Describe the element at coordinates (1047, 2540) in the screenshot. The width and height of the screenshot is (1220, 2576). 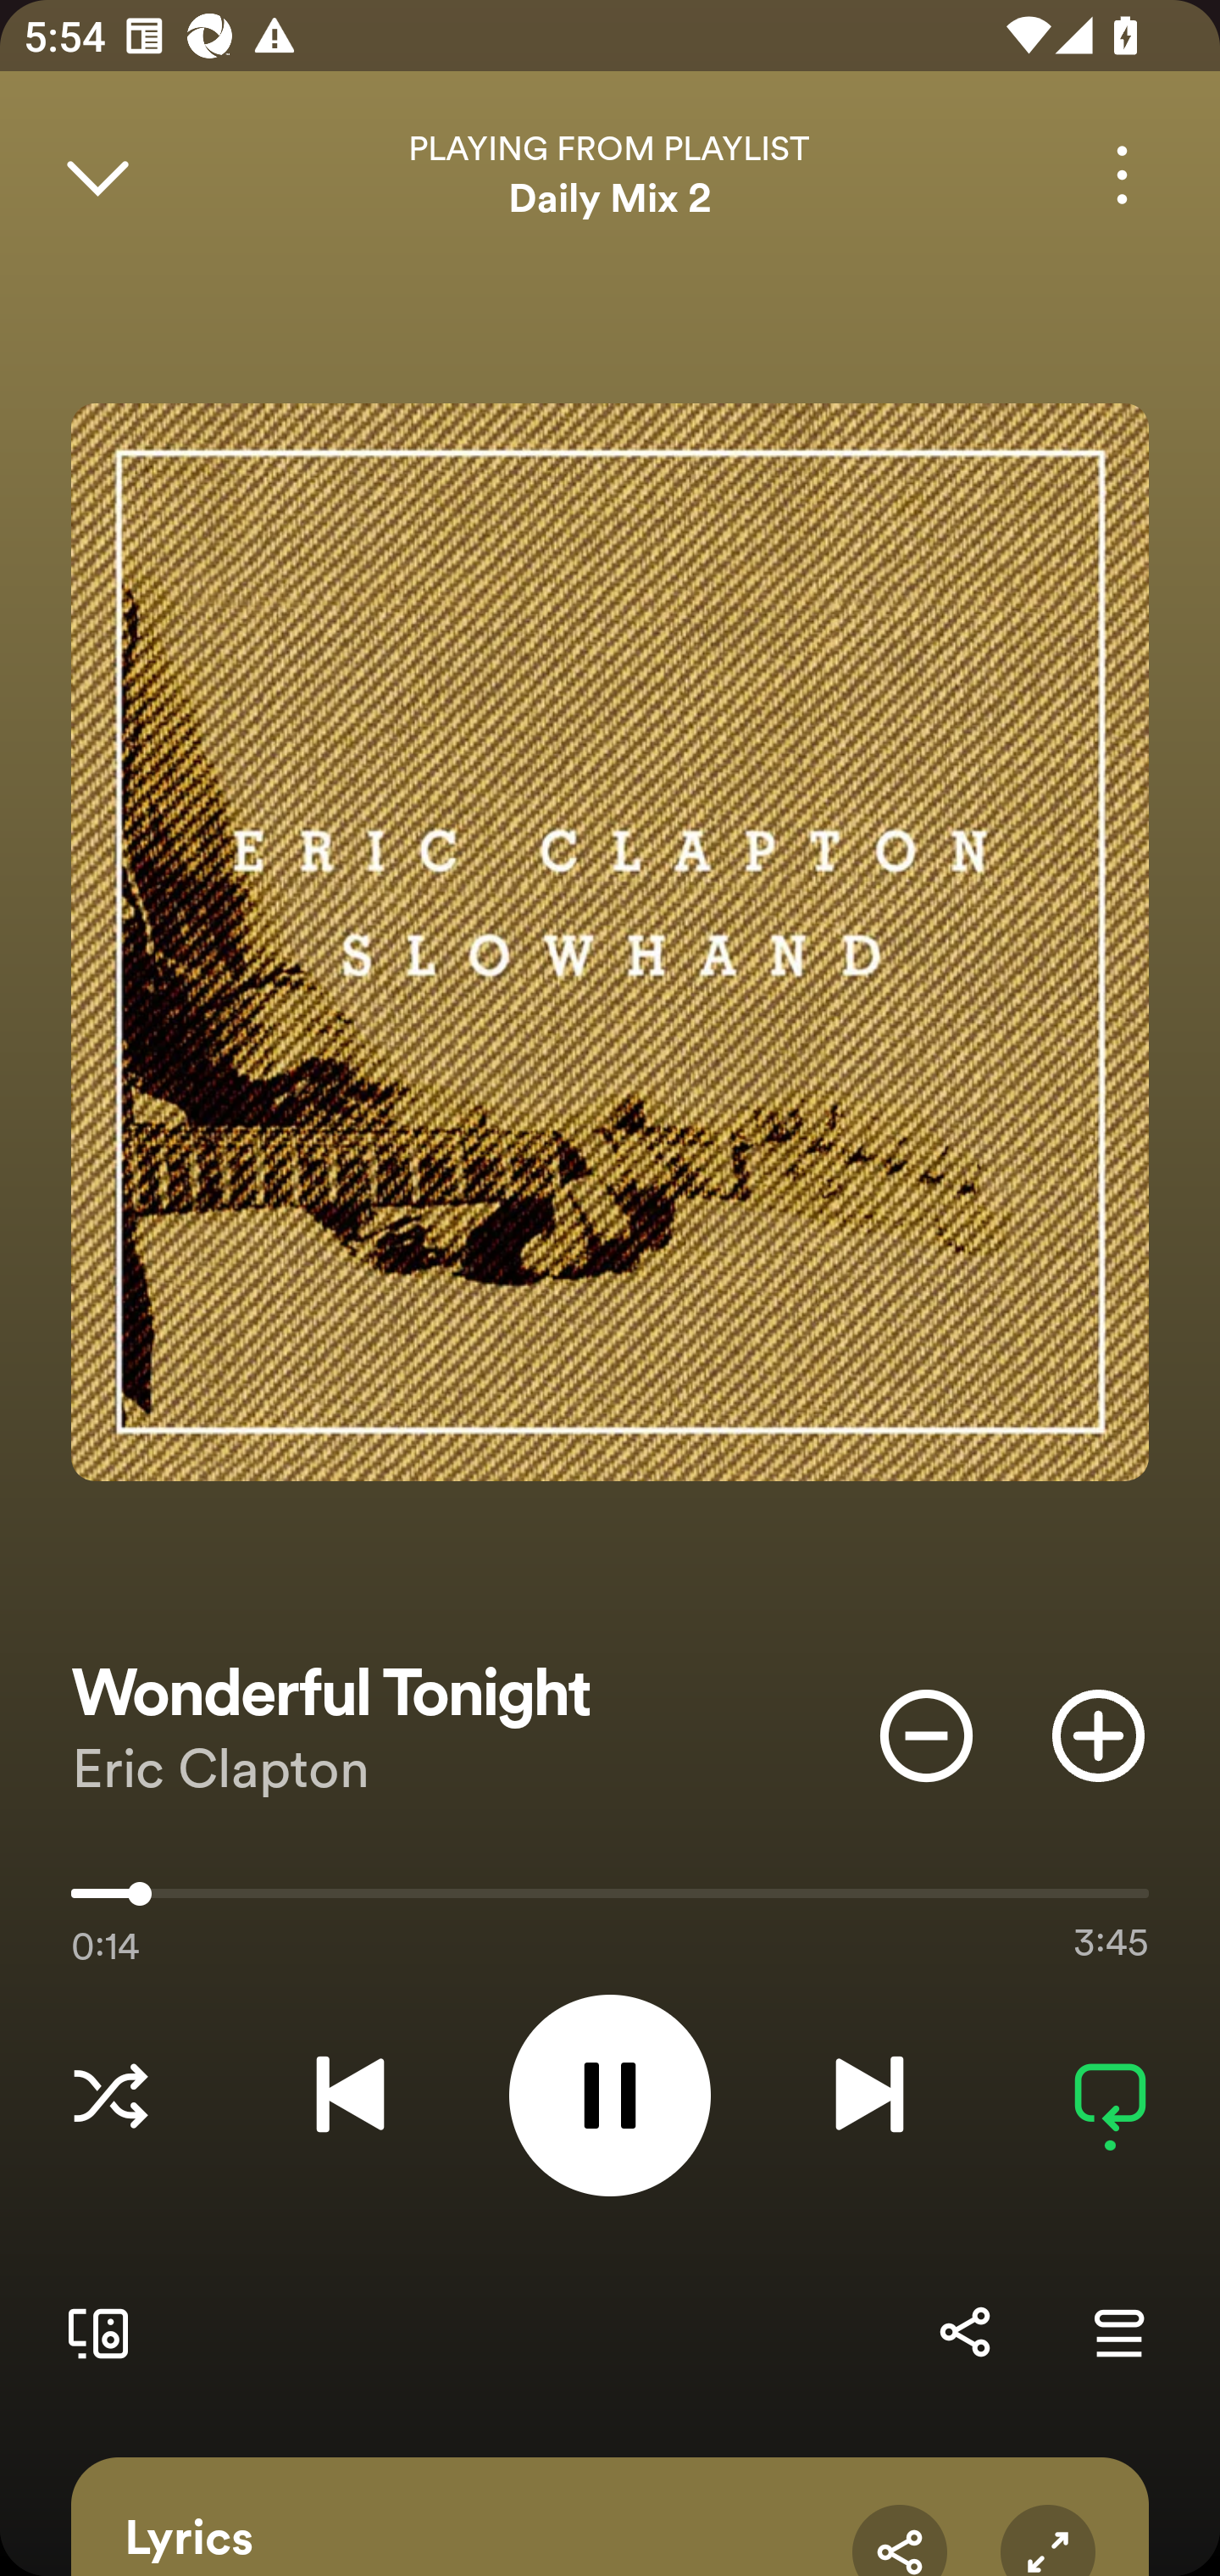
I see `Expand` at that location.